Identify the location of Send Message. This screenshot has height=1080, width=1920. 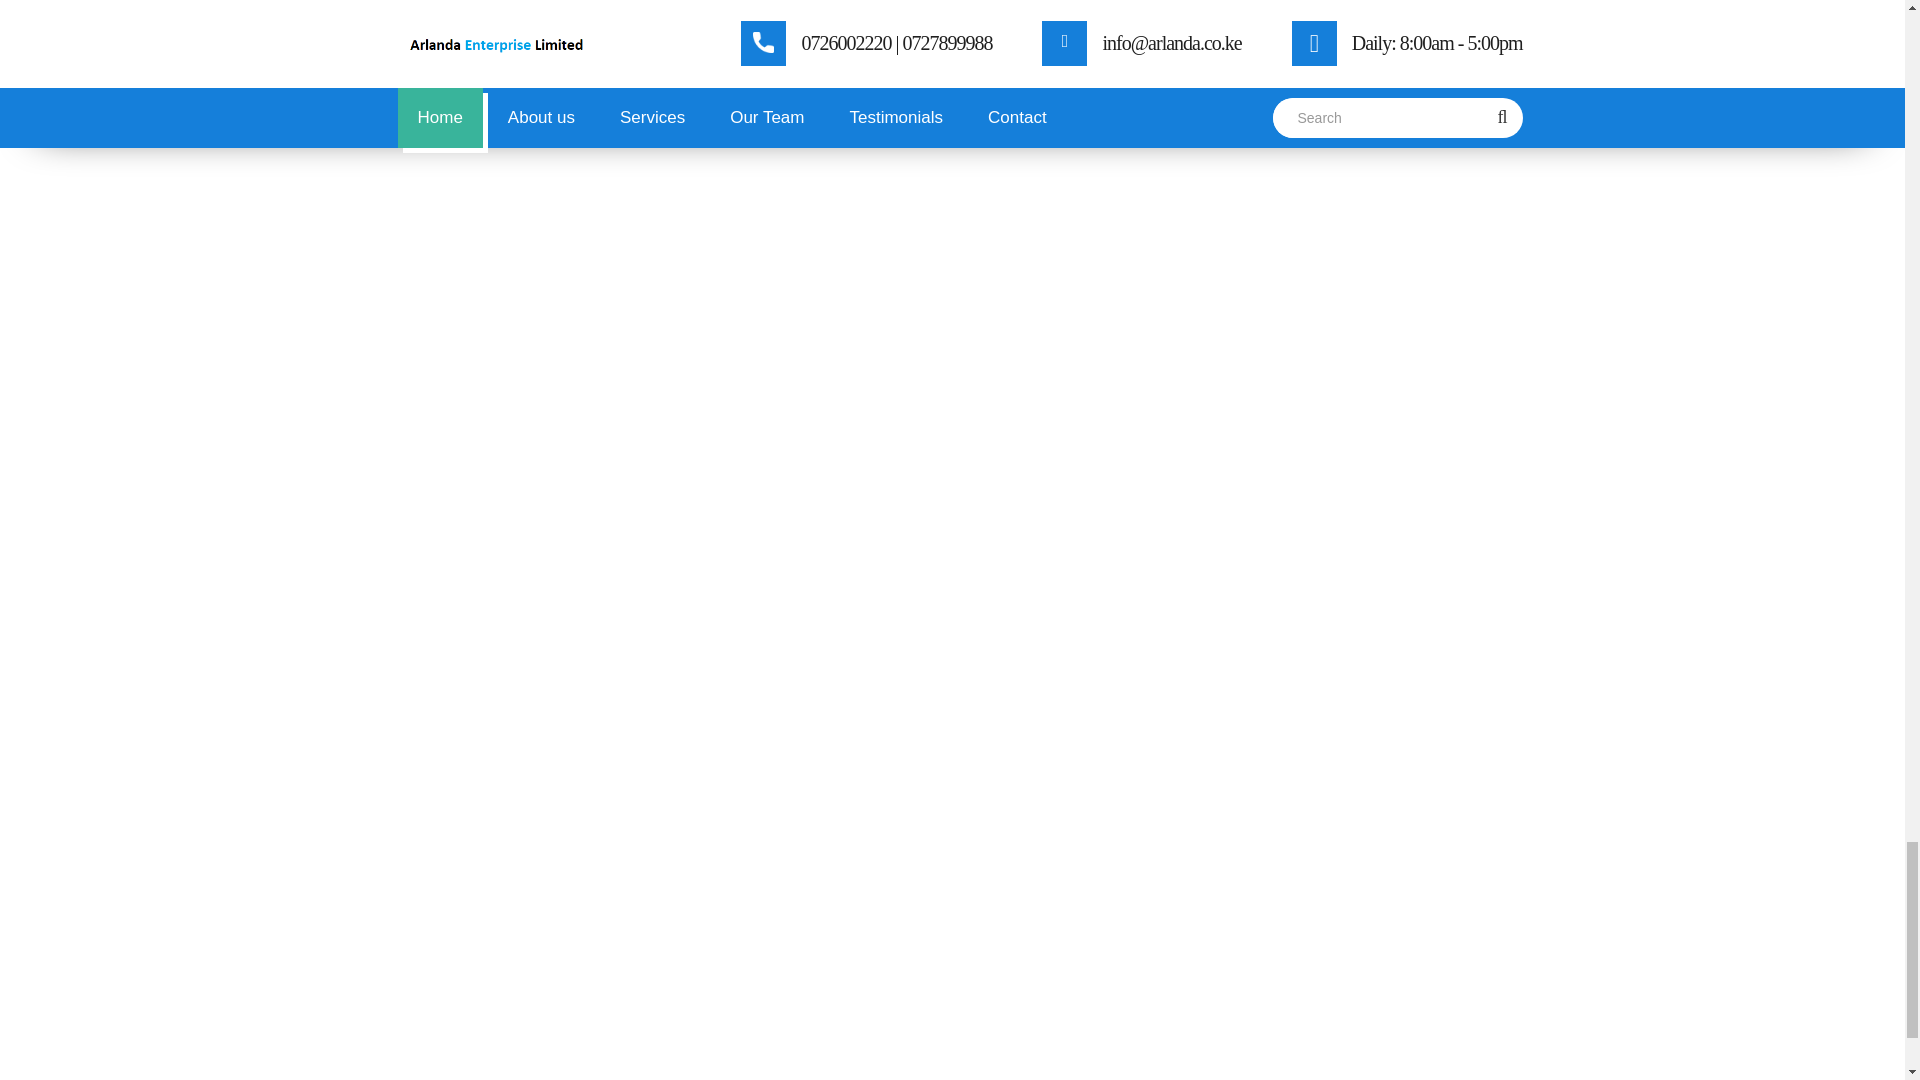
(380, 728).